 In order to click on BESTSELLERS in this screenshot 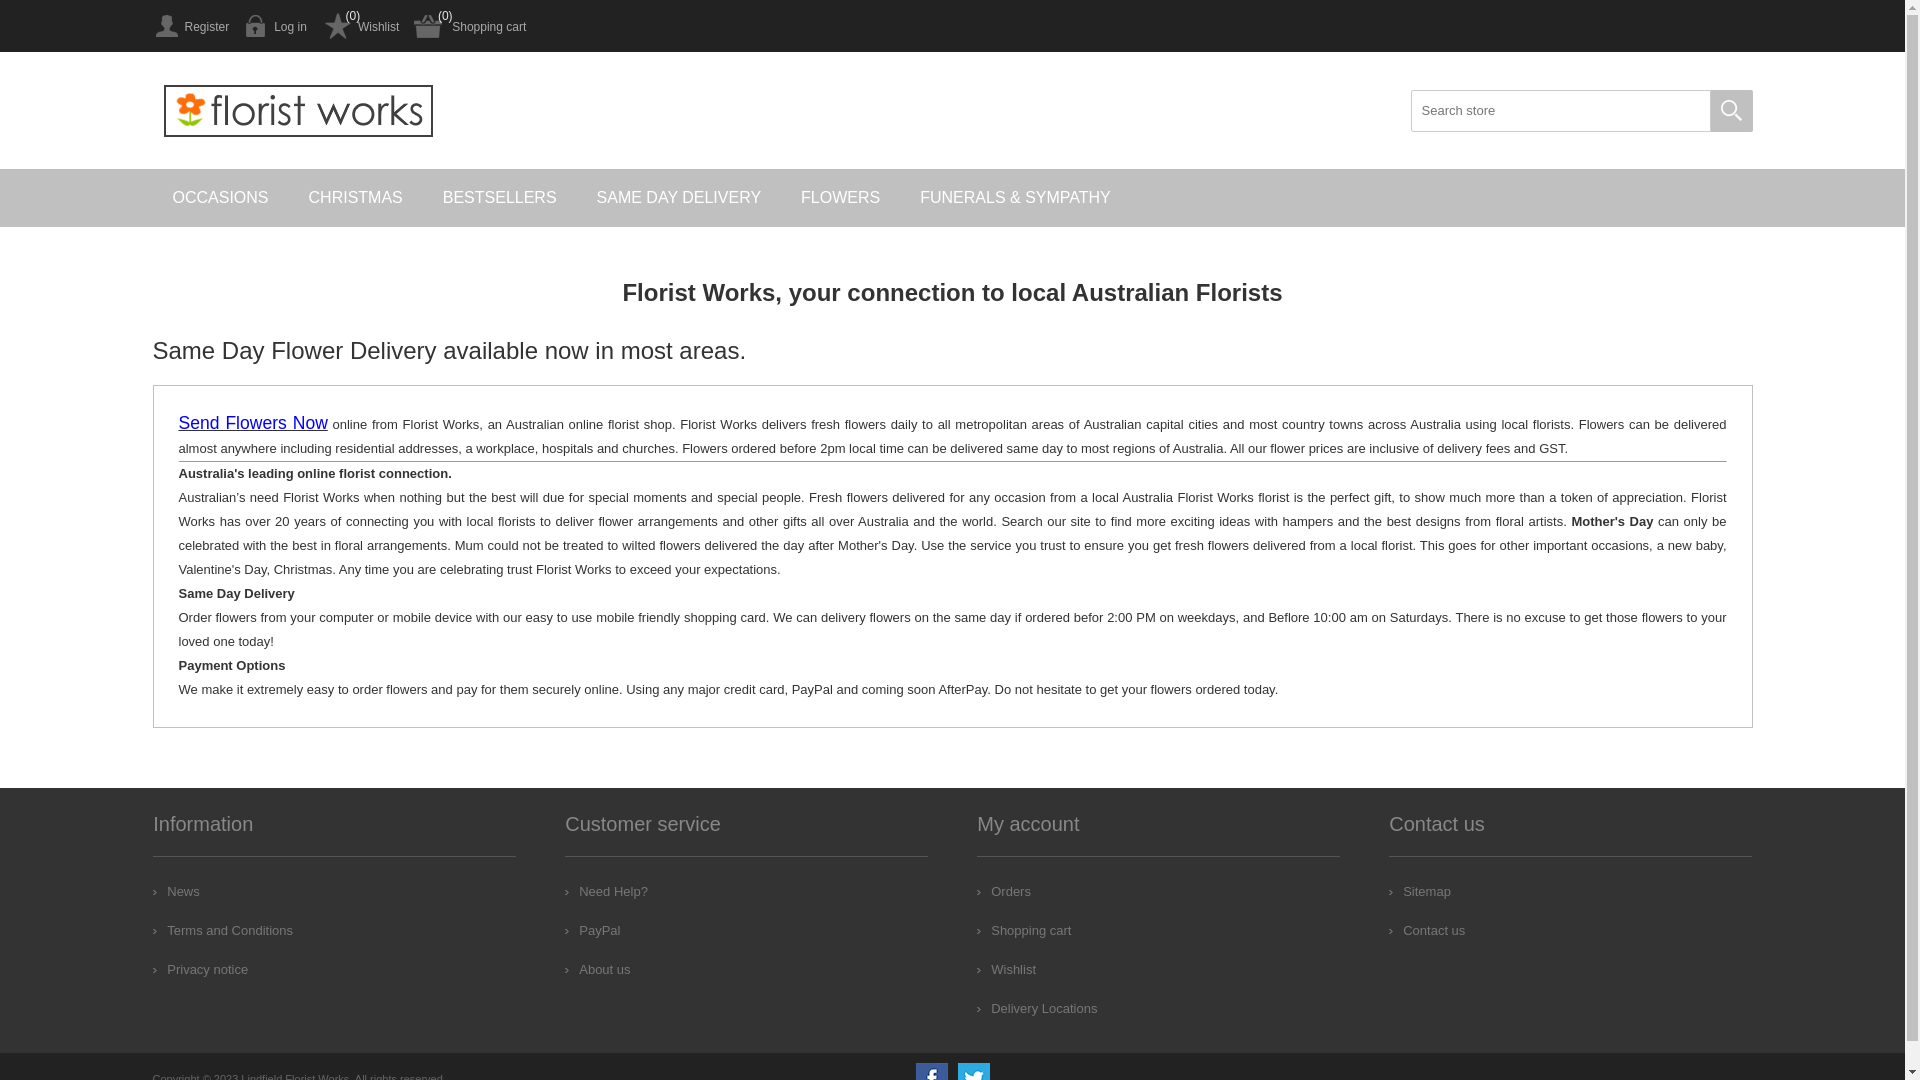, I will do `click(500, 198)`.